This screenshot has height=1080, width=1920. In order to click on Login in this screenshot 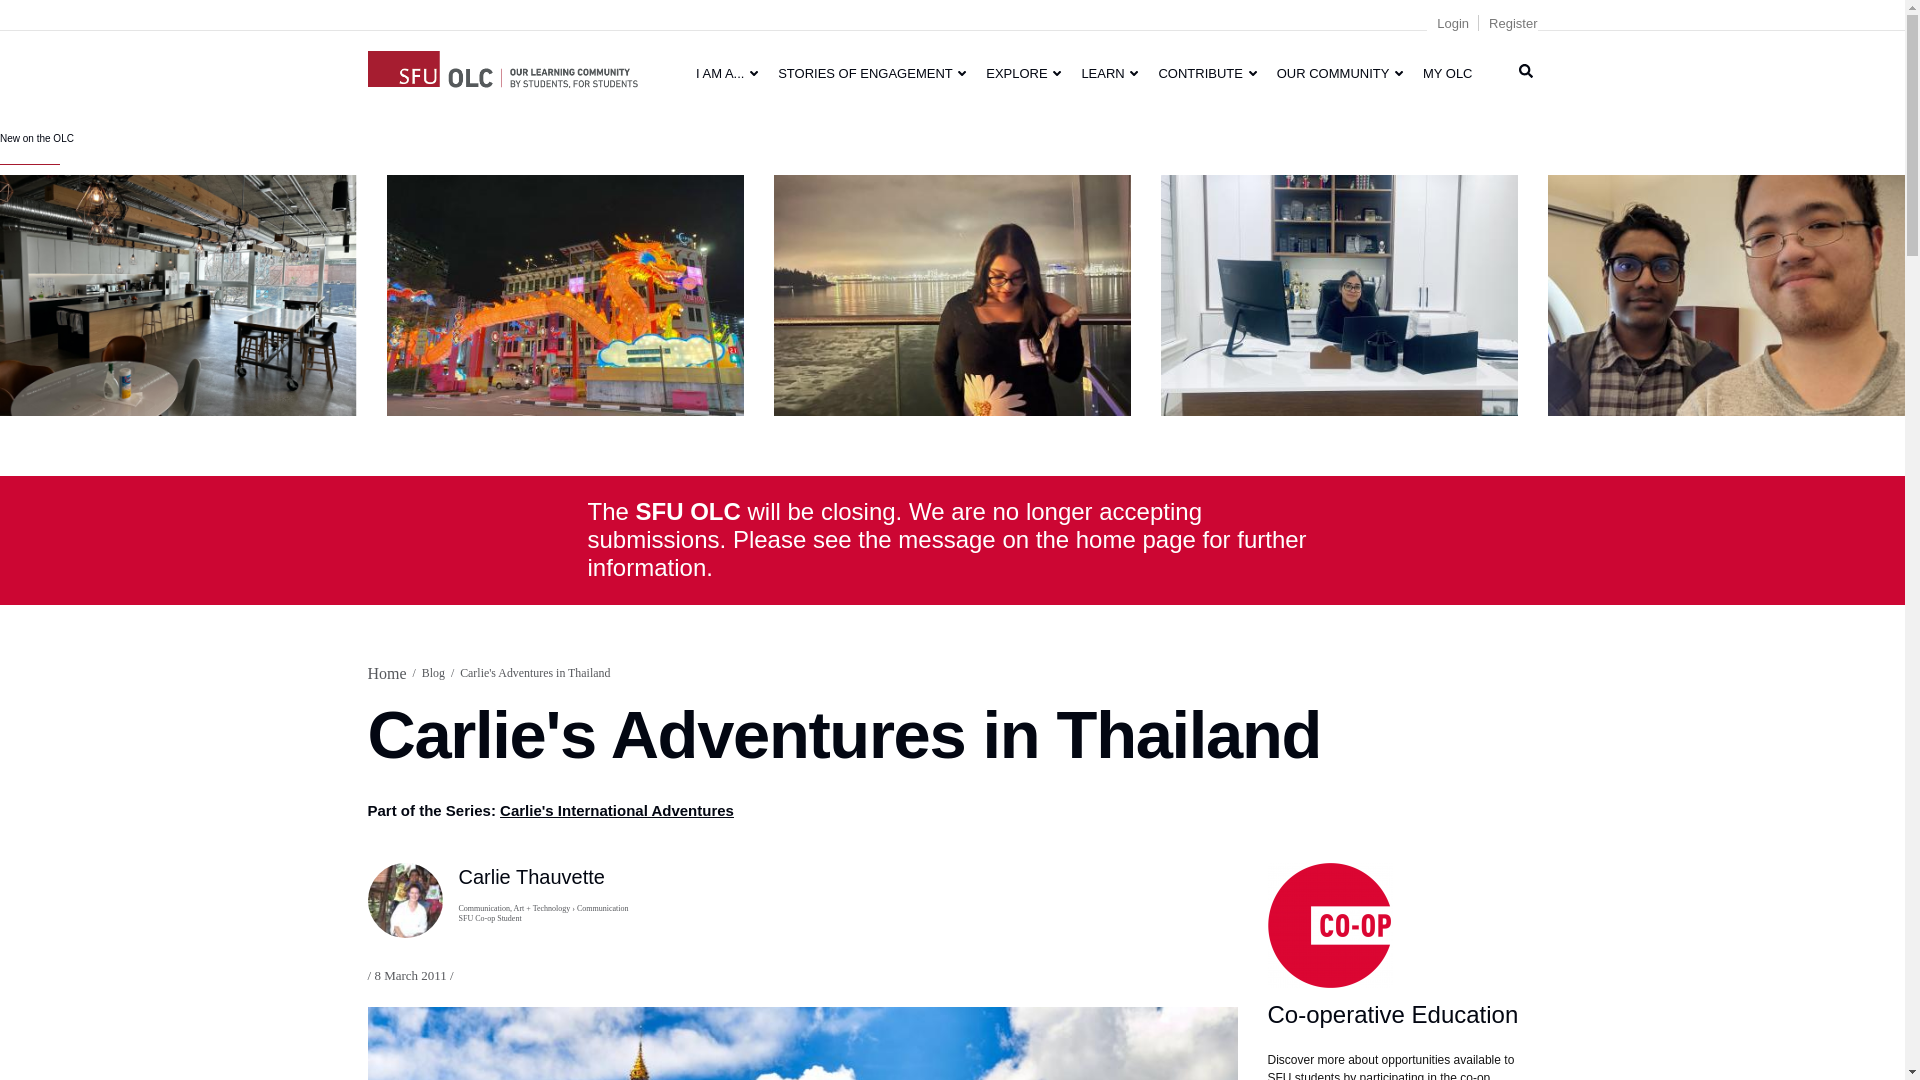, I will do `click(1452, 24)`.